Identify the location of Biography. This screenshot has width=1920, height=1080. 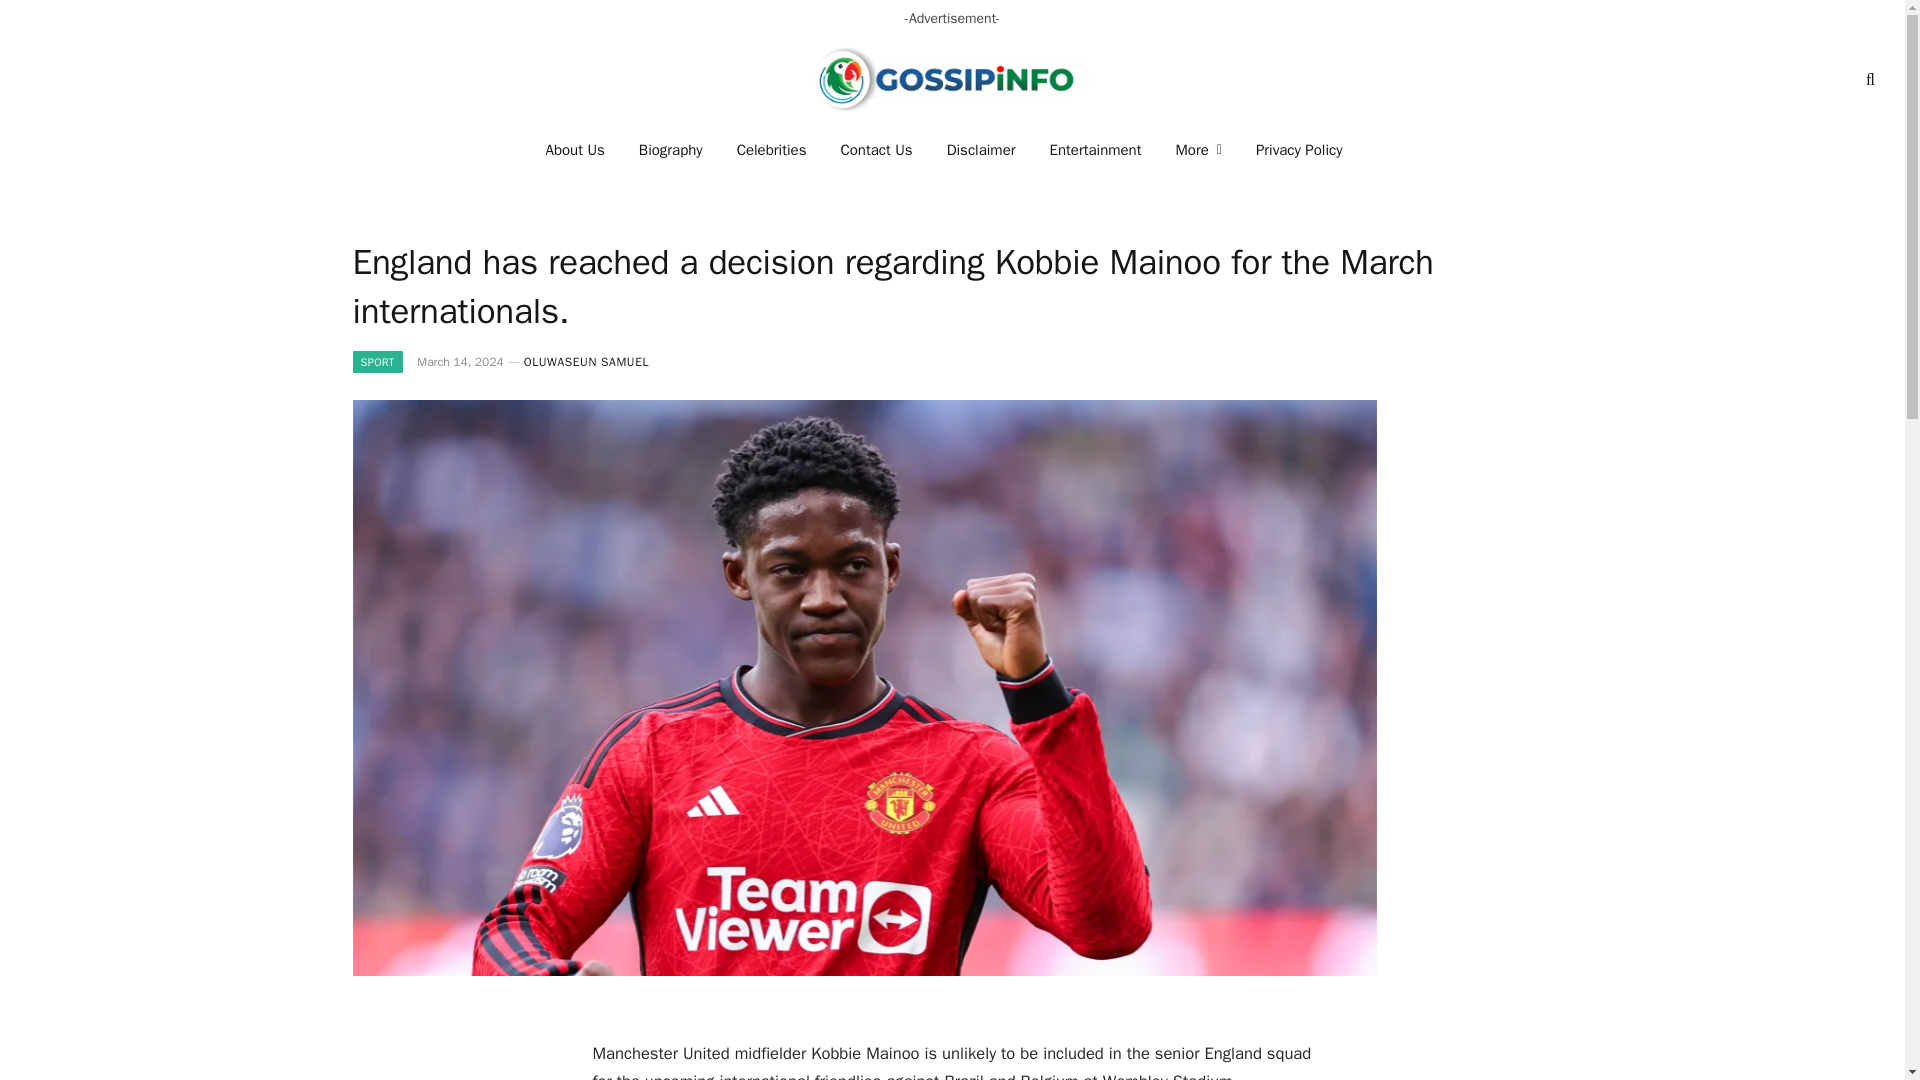
(671, 150).